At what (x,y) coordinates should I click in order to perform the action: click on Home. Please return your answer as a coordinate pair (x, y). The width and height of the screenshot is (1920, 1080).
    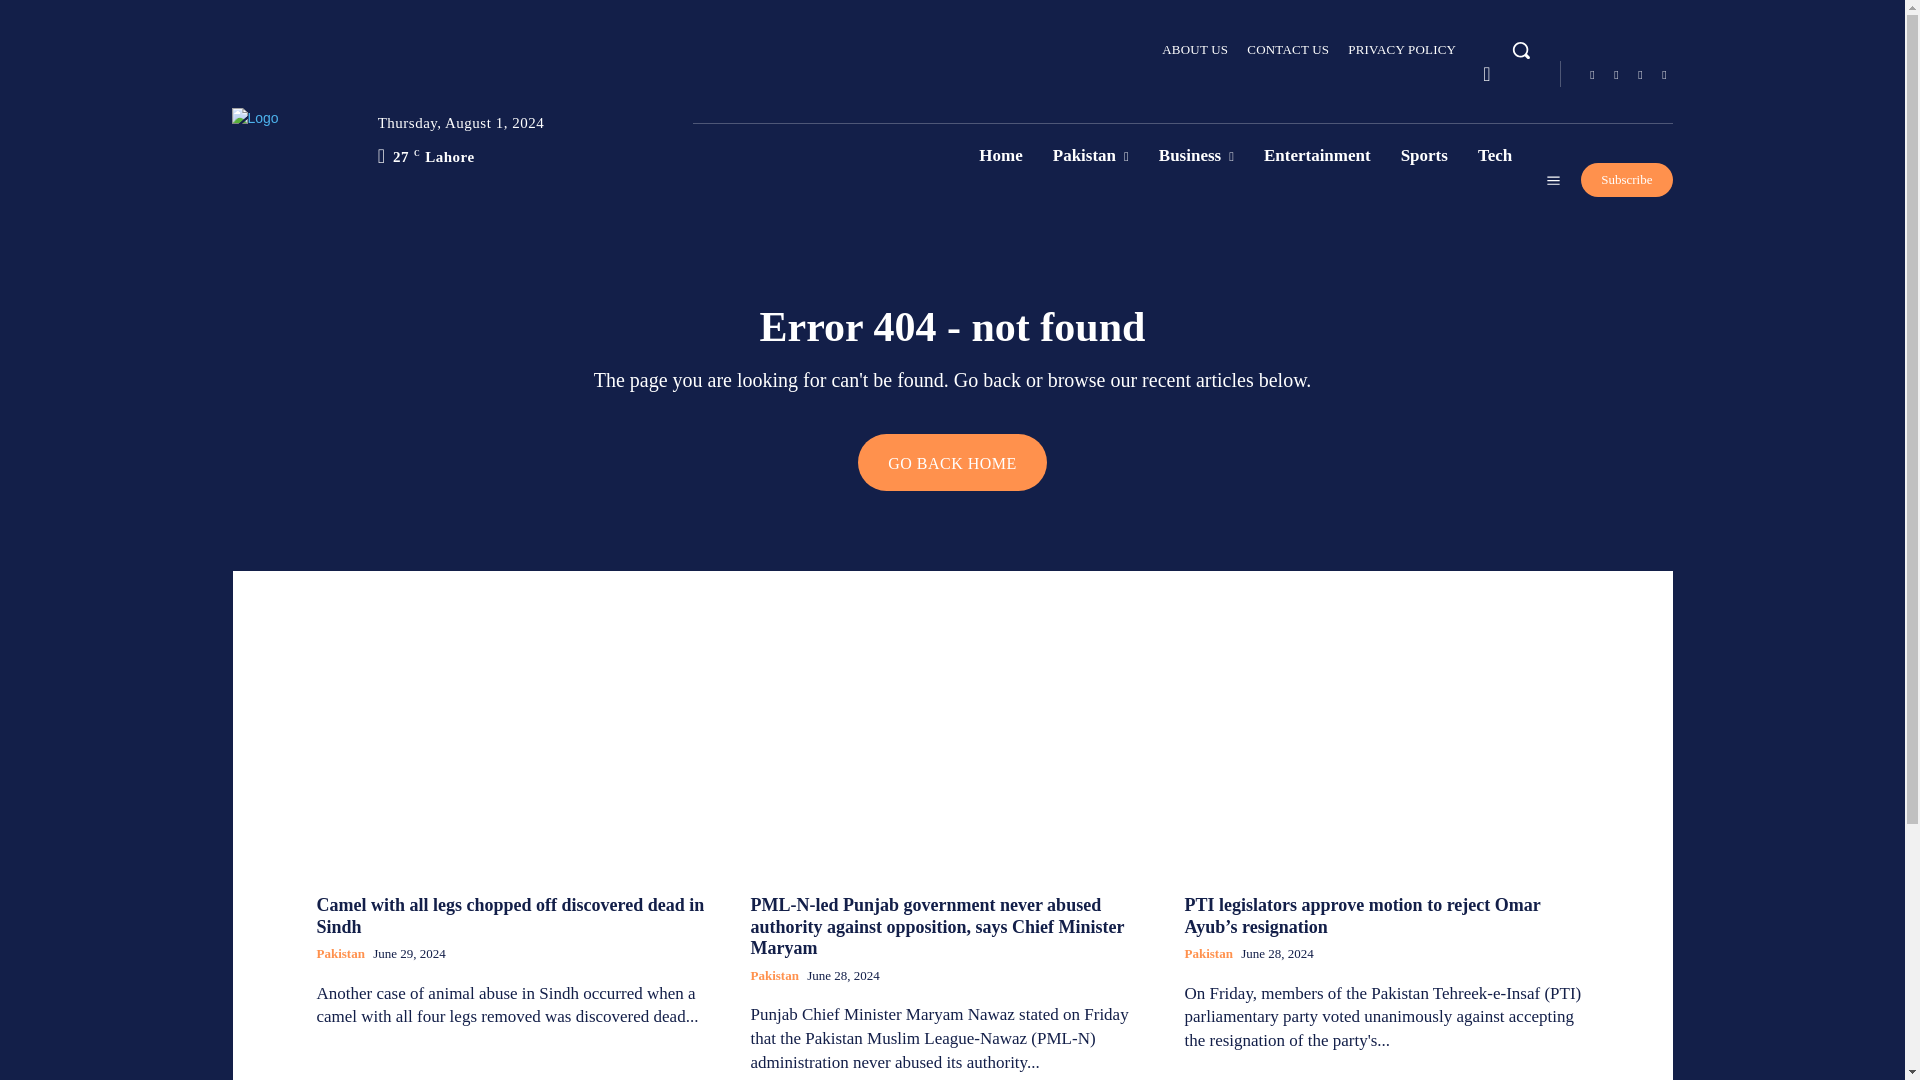
    Looking at the image, I should click on (1000, 156).